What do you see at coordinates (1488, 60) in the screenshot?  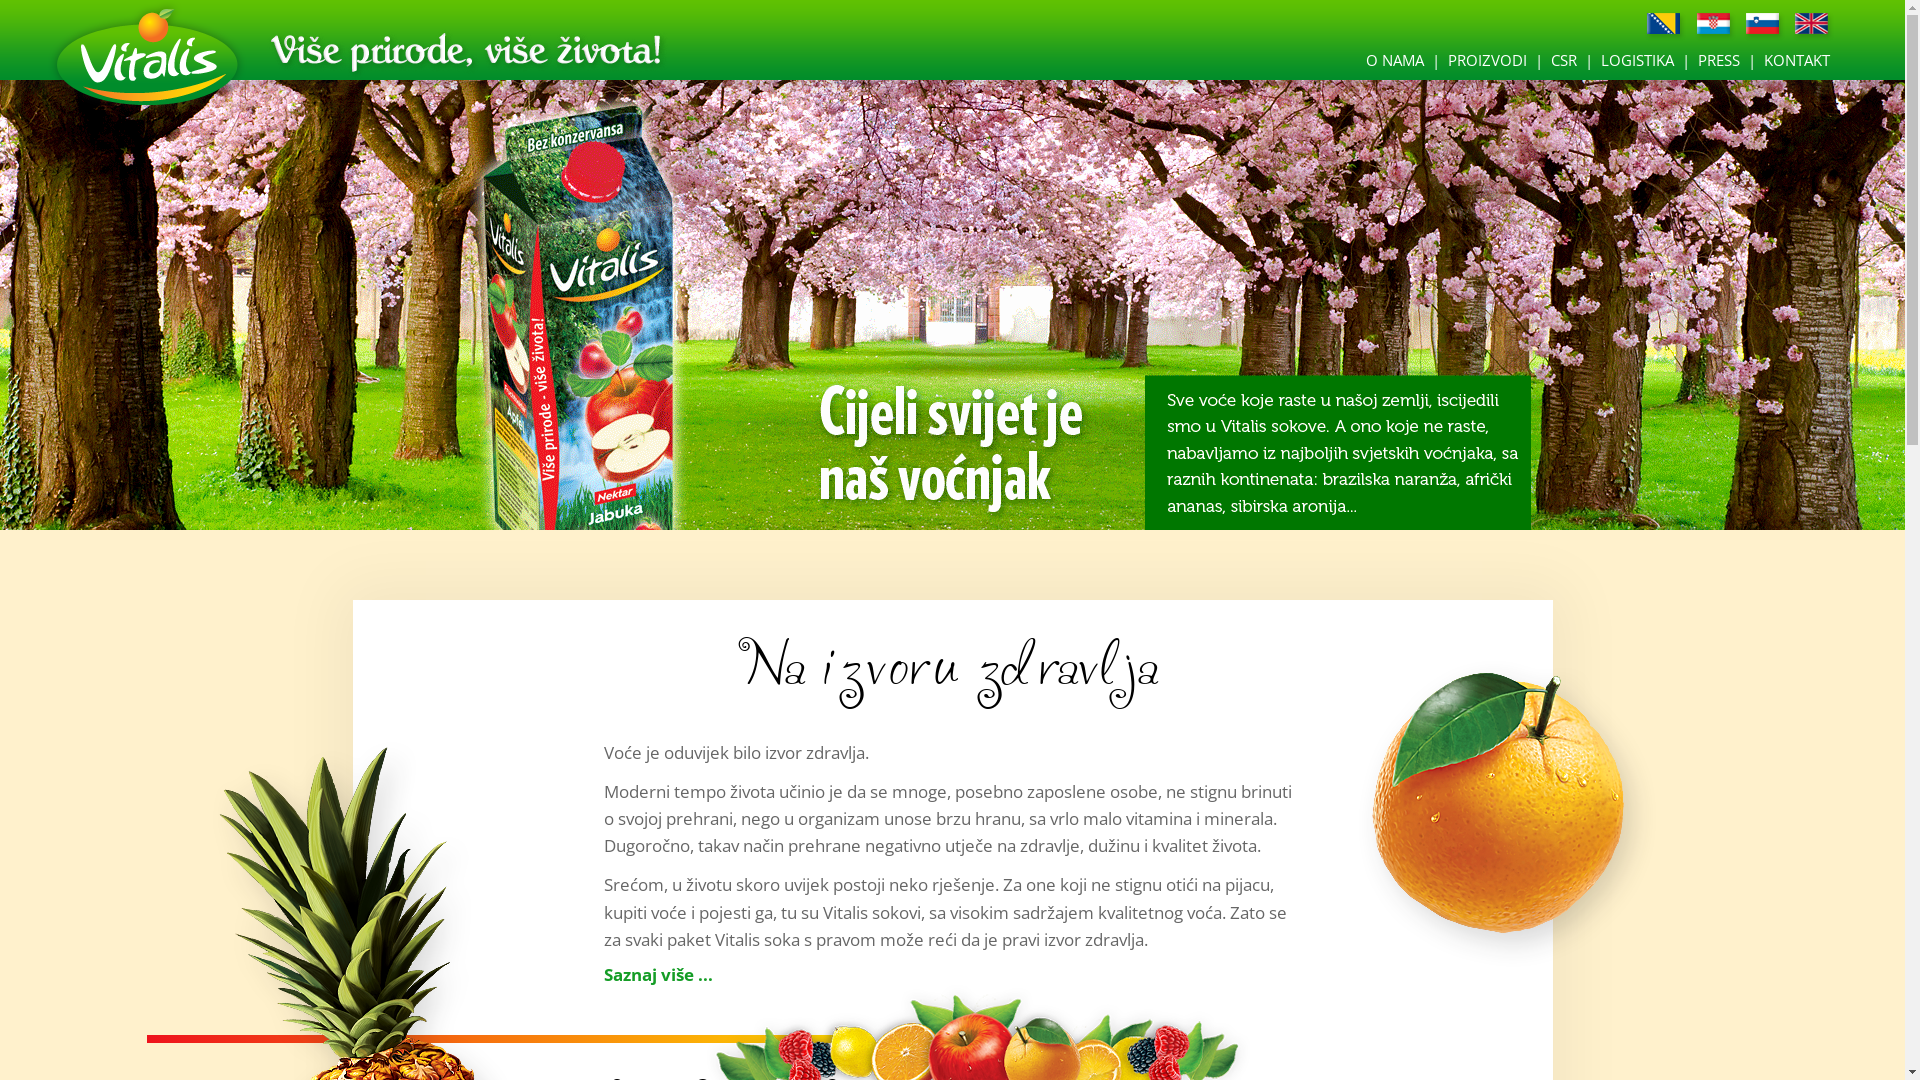 I see `PROIZVODI` at bounding box center [1488, 60].